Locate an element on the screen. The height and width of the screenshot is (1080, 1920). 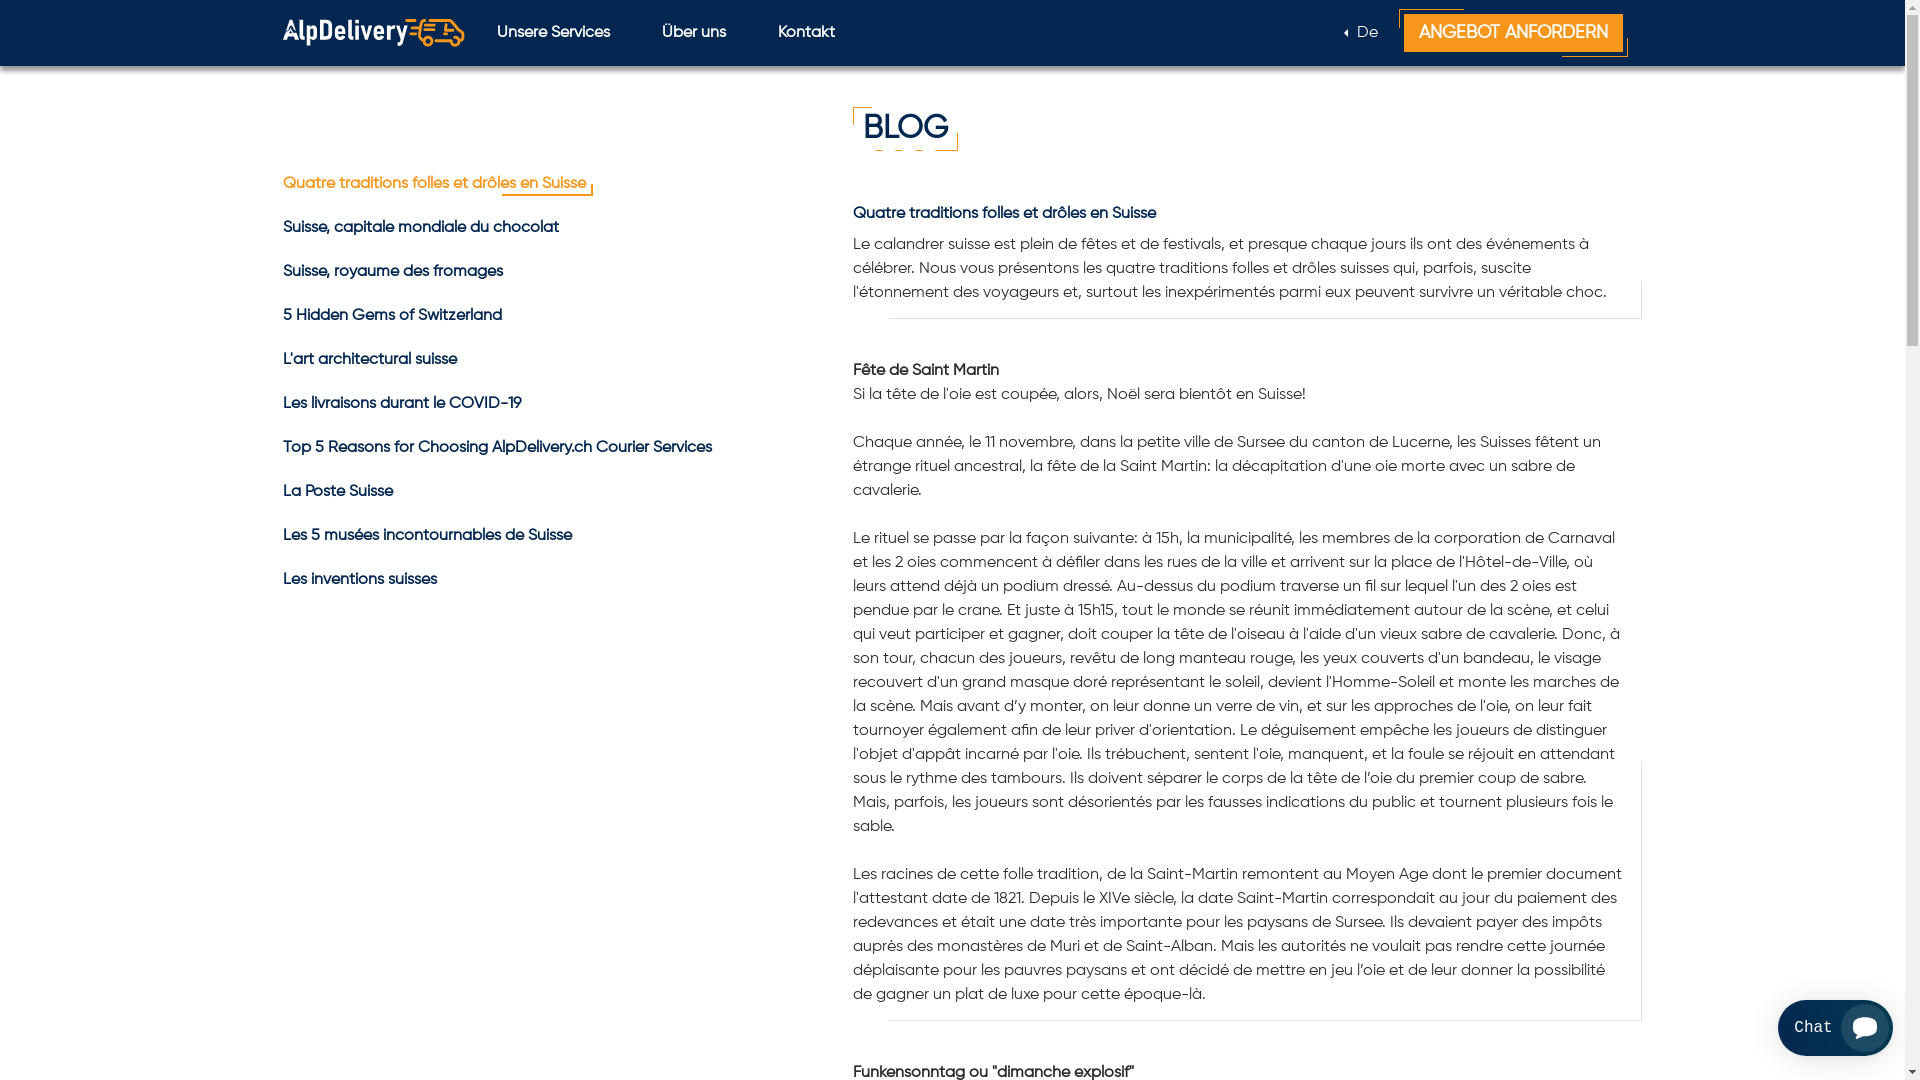
L'art architectural suisse is located at coordinates (369, 360).